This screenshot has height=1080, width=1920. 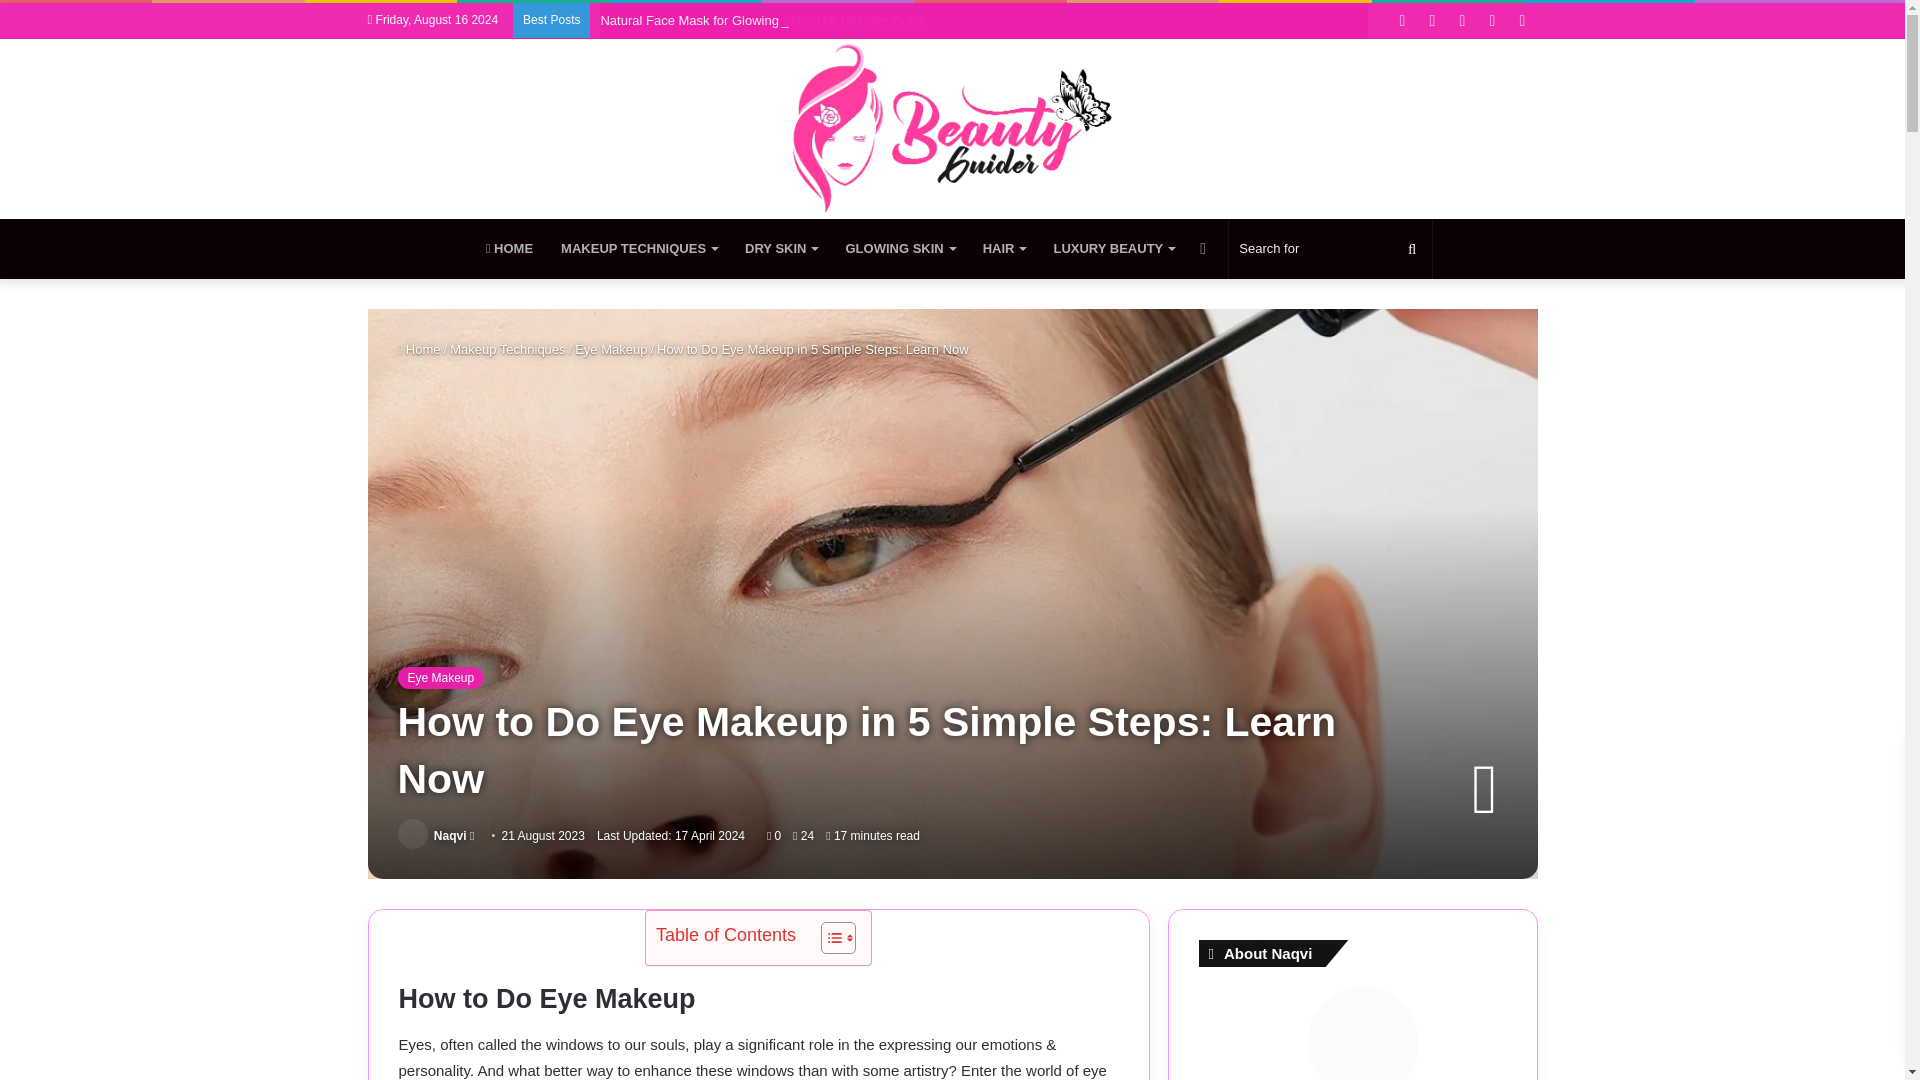 I want to click on HOME, so click(x=510, y=248).